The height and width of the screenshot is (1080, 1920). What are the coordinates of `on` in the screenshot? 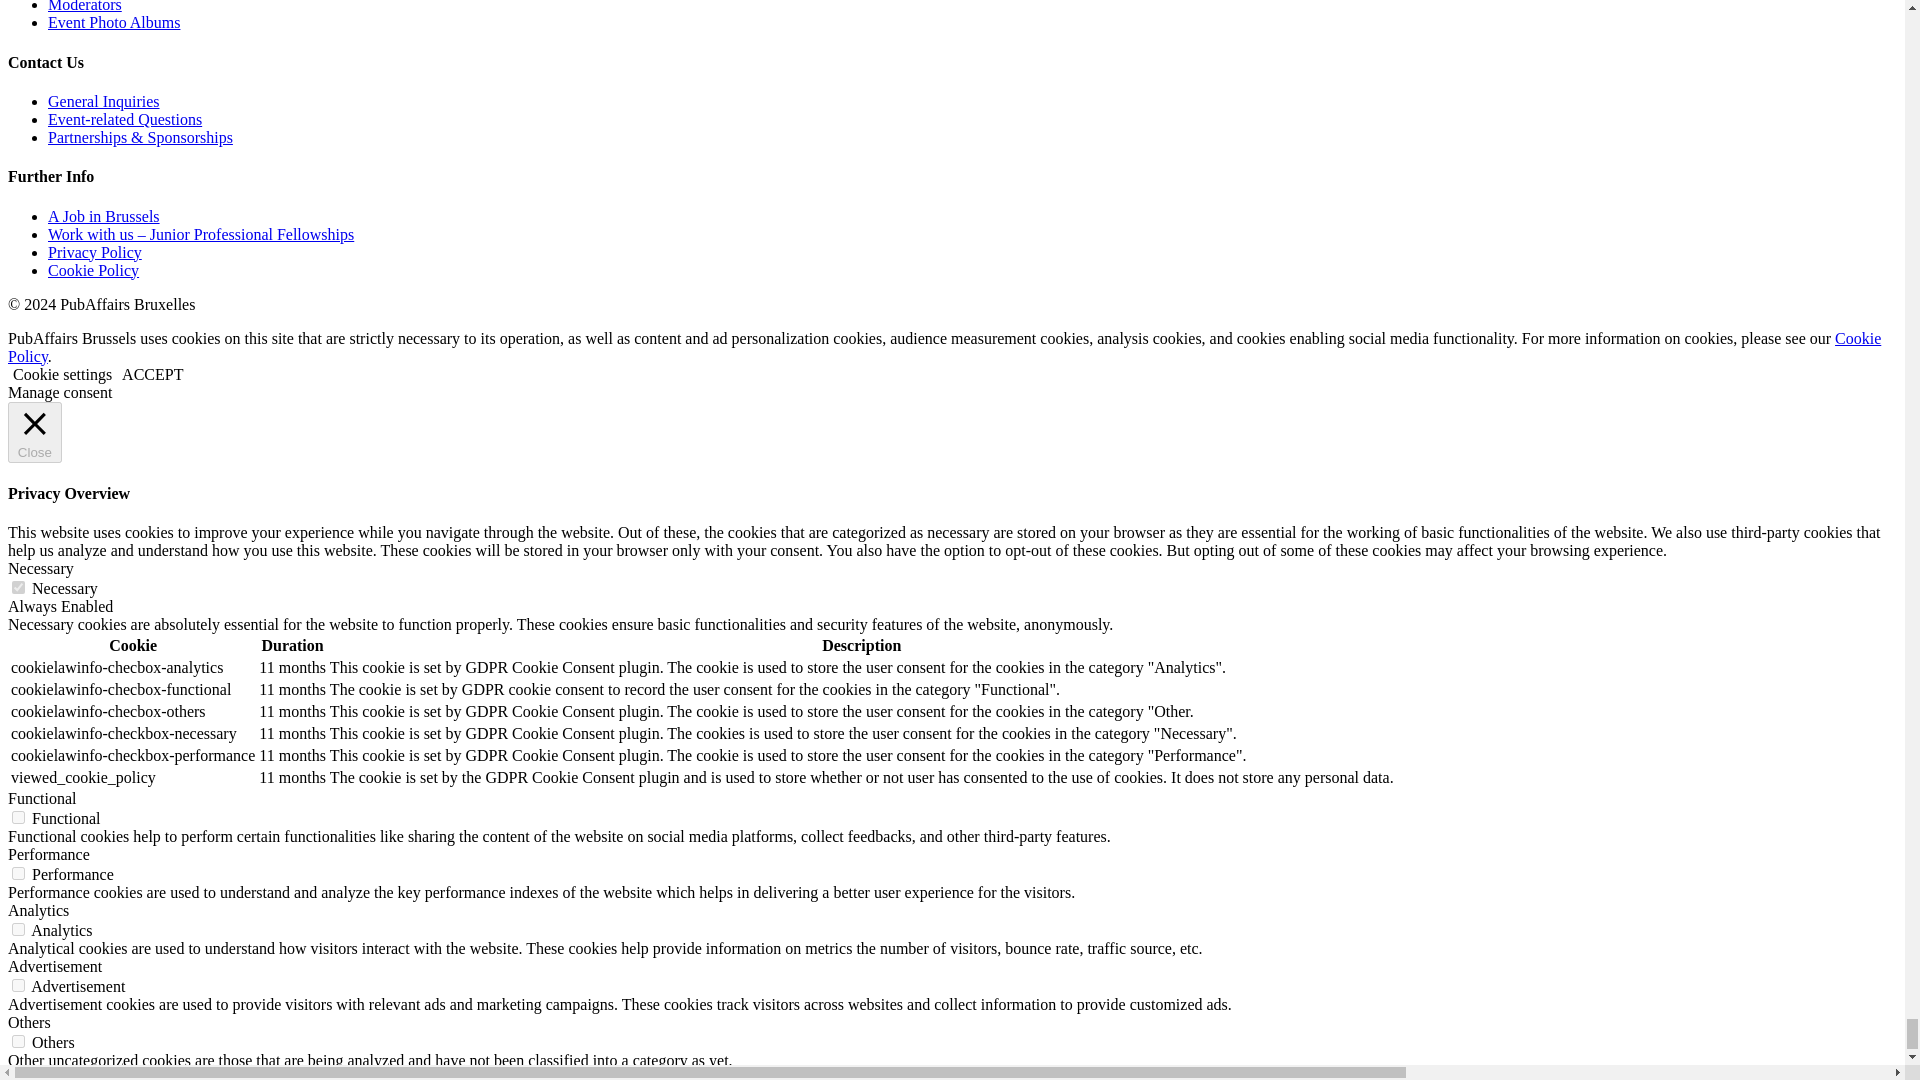 It's located at (18, 874).